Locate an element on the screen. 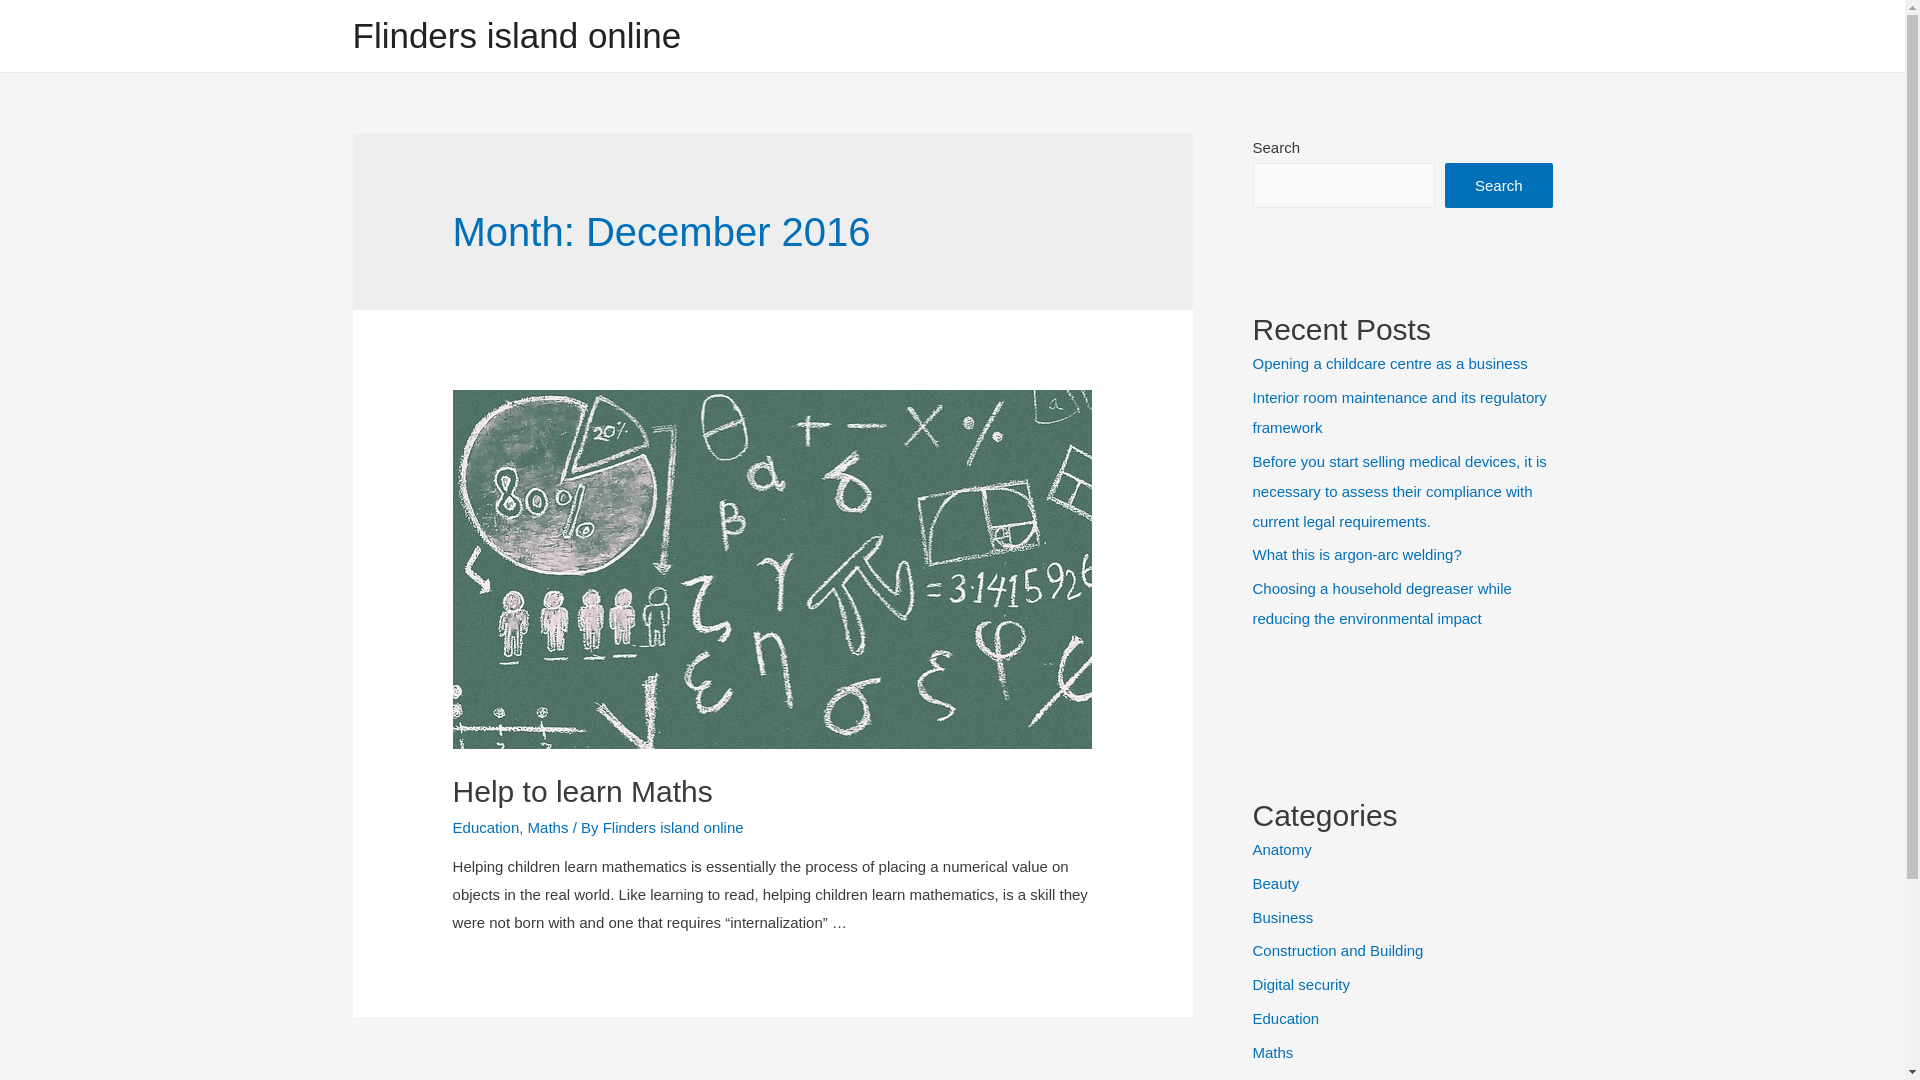  Education is located at coordinates (1286, 1018).